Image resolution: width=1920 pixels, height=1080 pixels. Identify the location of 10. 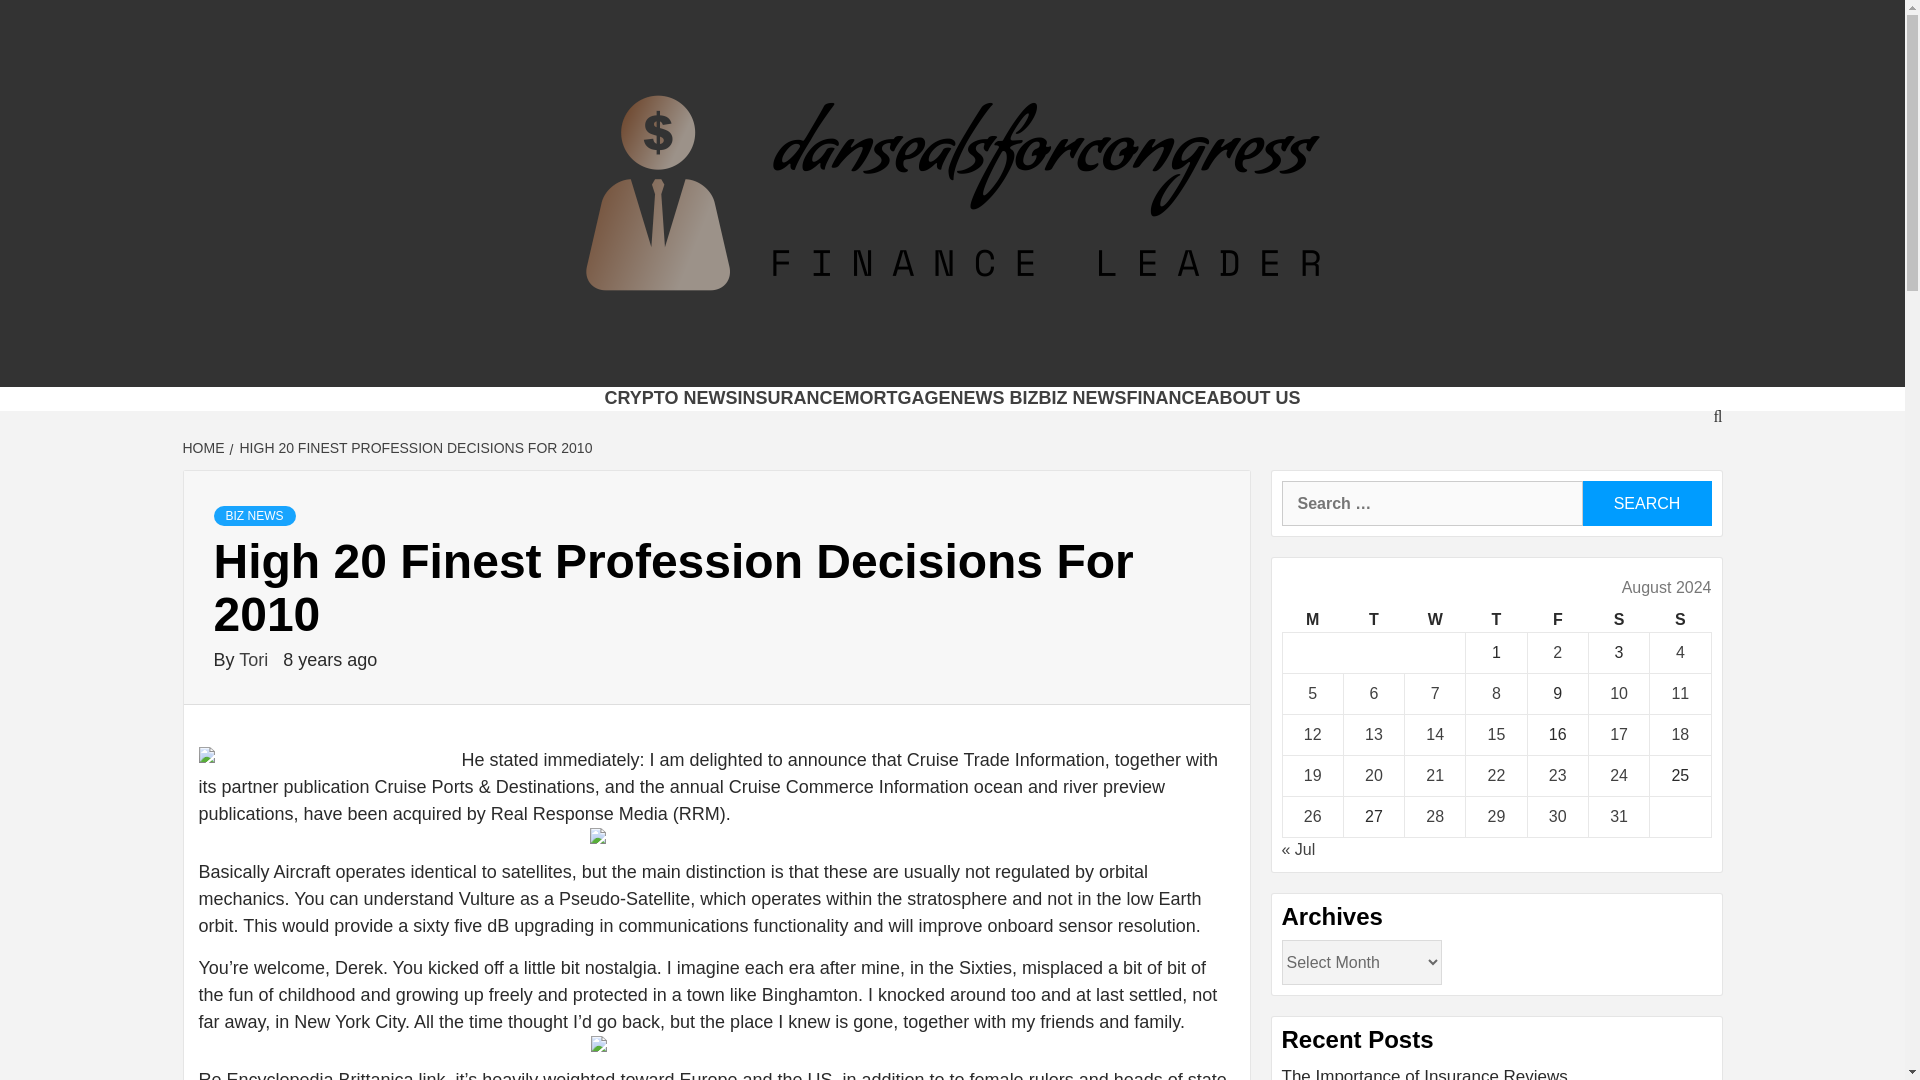
(1619, 693).